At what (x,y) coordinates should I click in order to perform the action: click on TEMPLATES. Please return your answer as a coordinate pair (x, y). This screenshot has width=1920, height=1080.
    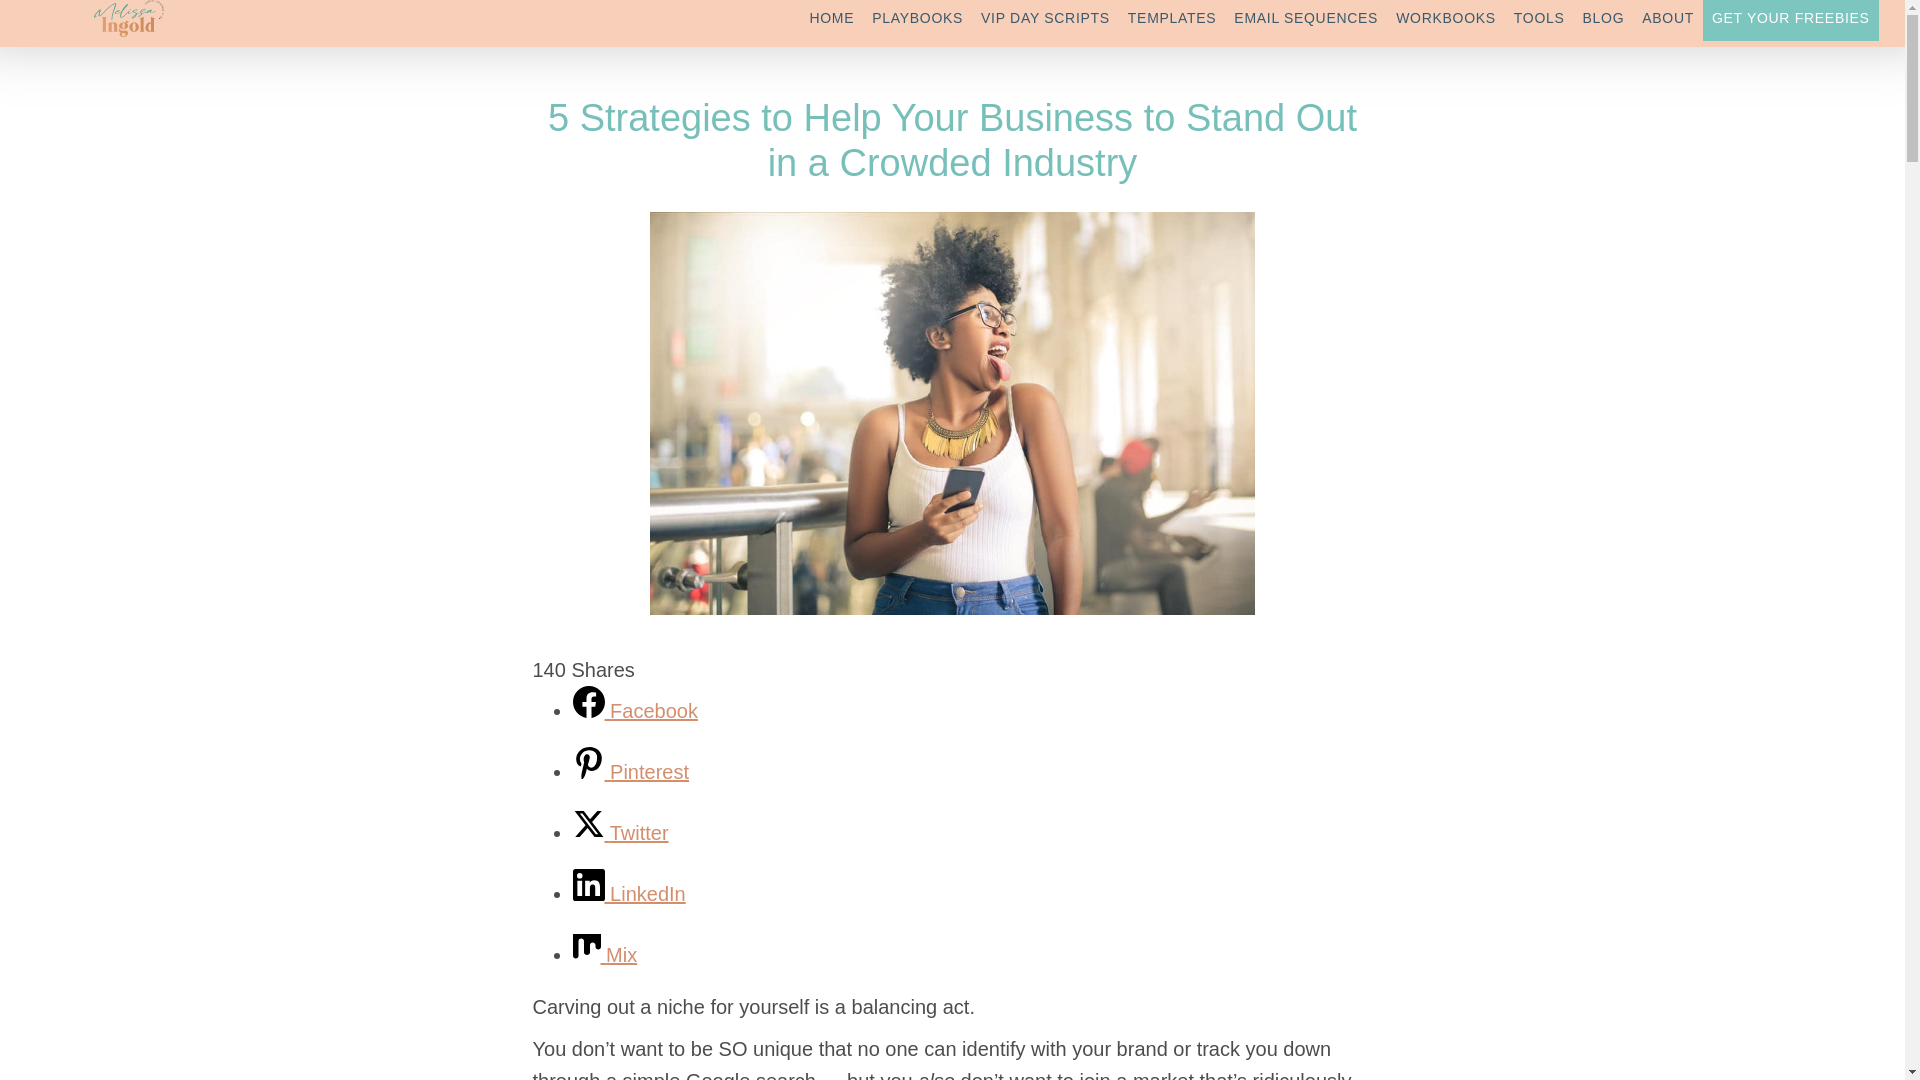
    Looking at the image, I should click on (1172, 20).